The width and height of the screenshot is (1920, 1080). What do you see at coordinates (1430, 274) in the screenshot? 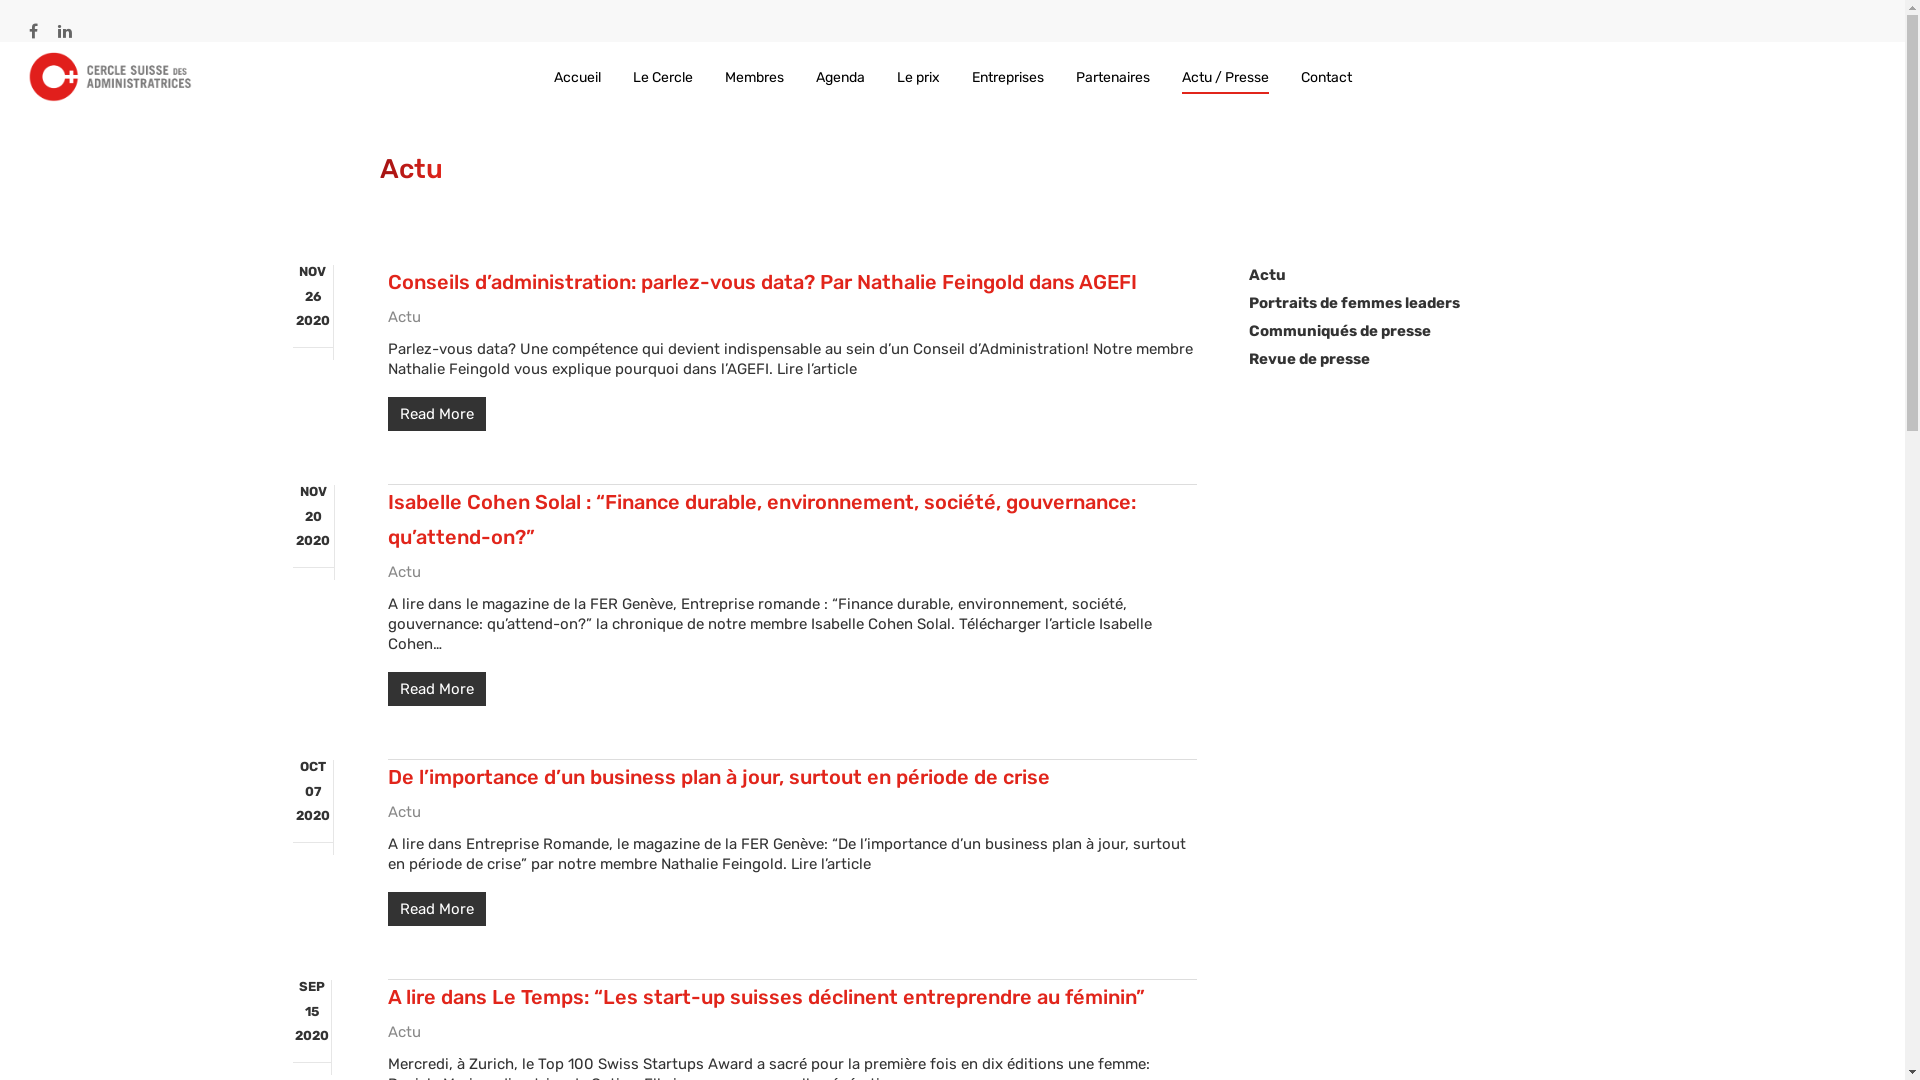
I see `Actu` at bounding box center [1430, 274].